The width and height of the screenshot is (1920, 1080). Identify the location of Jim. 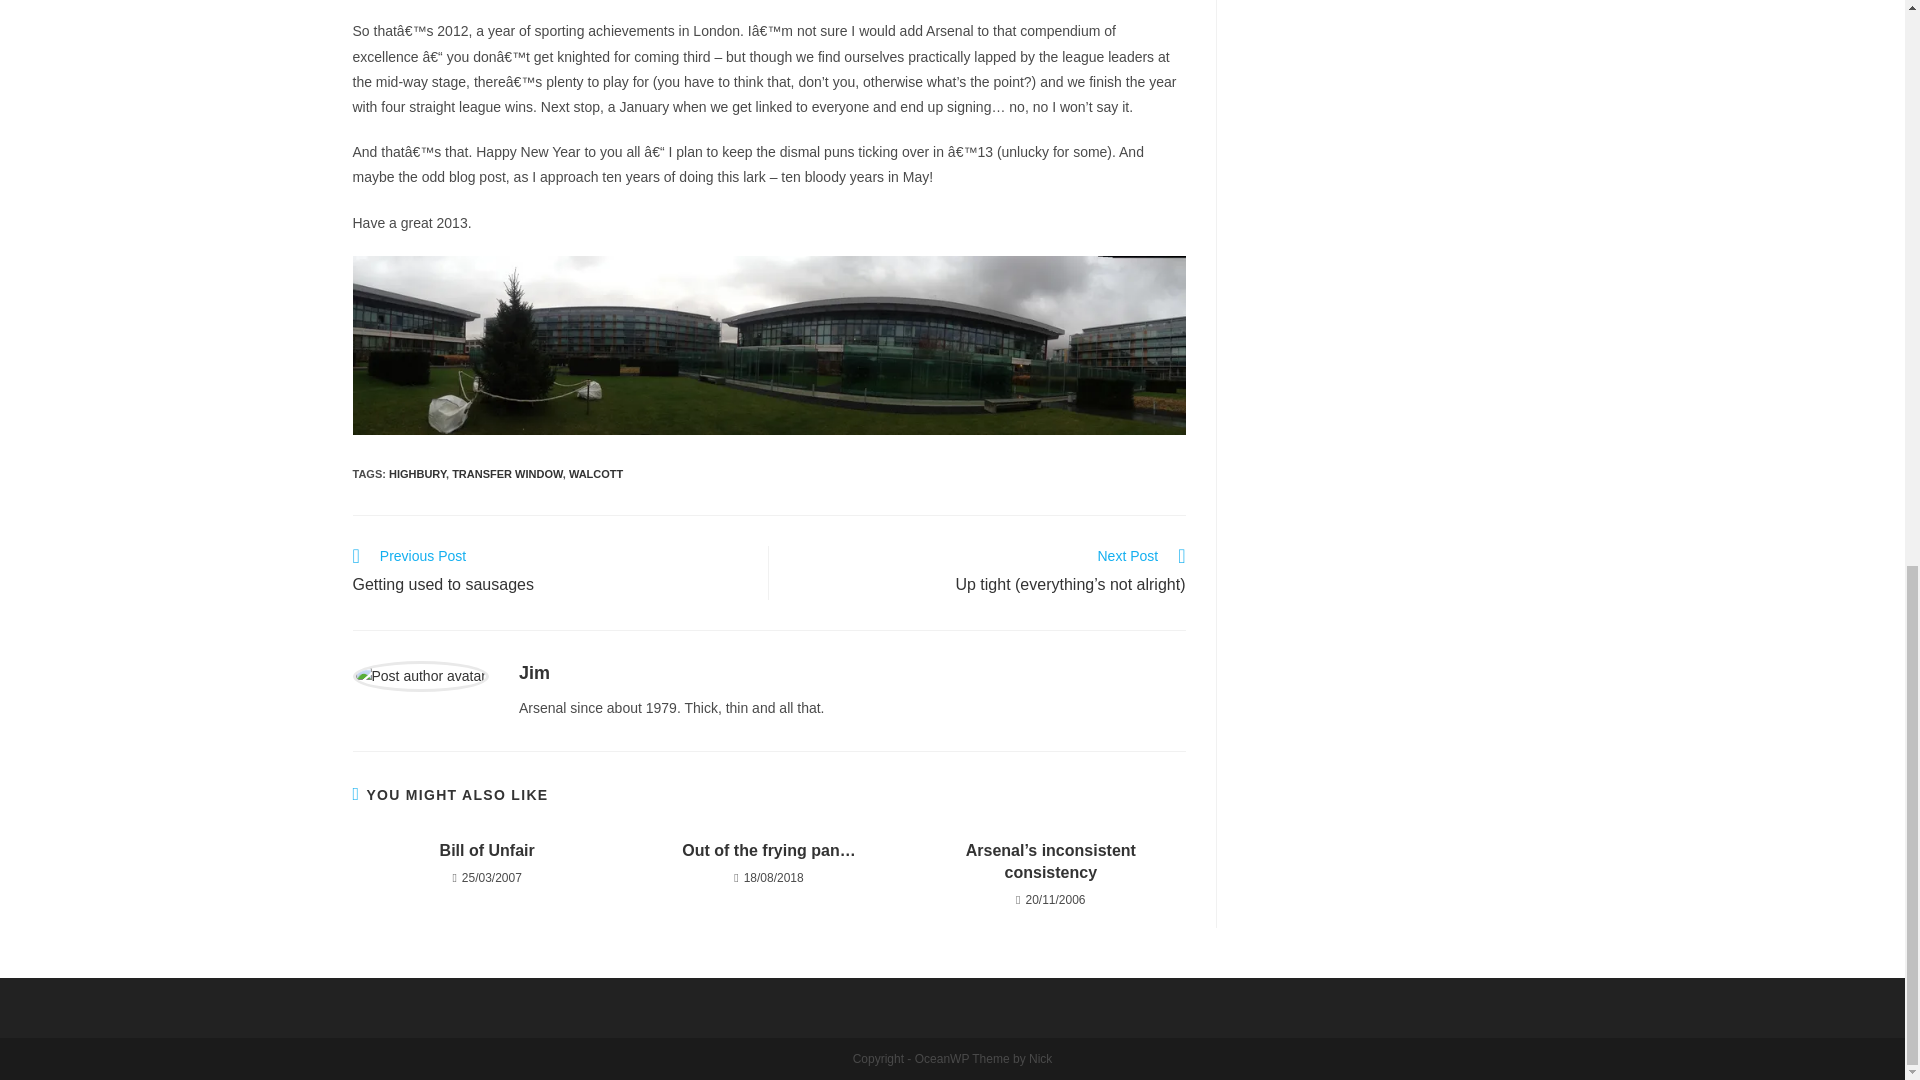
(534, 672).